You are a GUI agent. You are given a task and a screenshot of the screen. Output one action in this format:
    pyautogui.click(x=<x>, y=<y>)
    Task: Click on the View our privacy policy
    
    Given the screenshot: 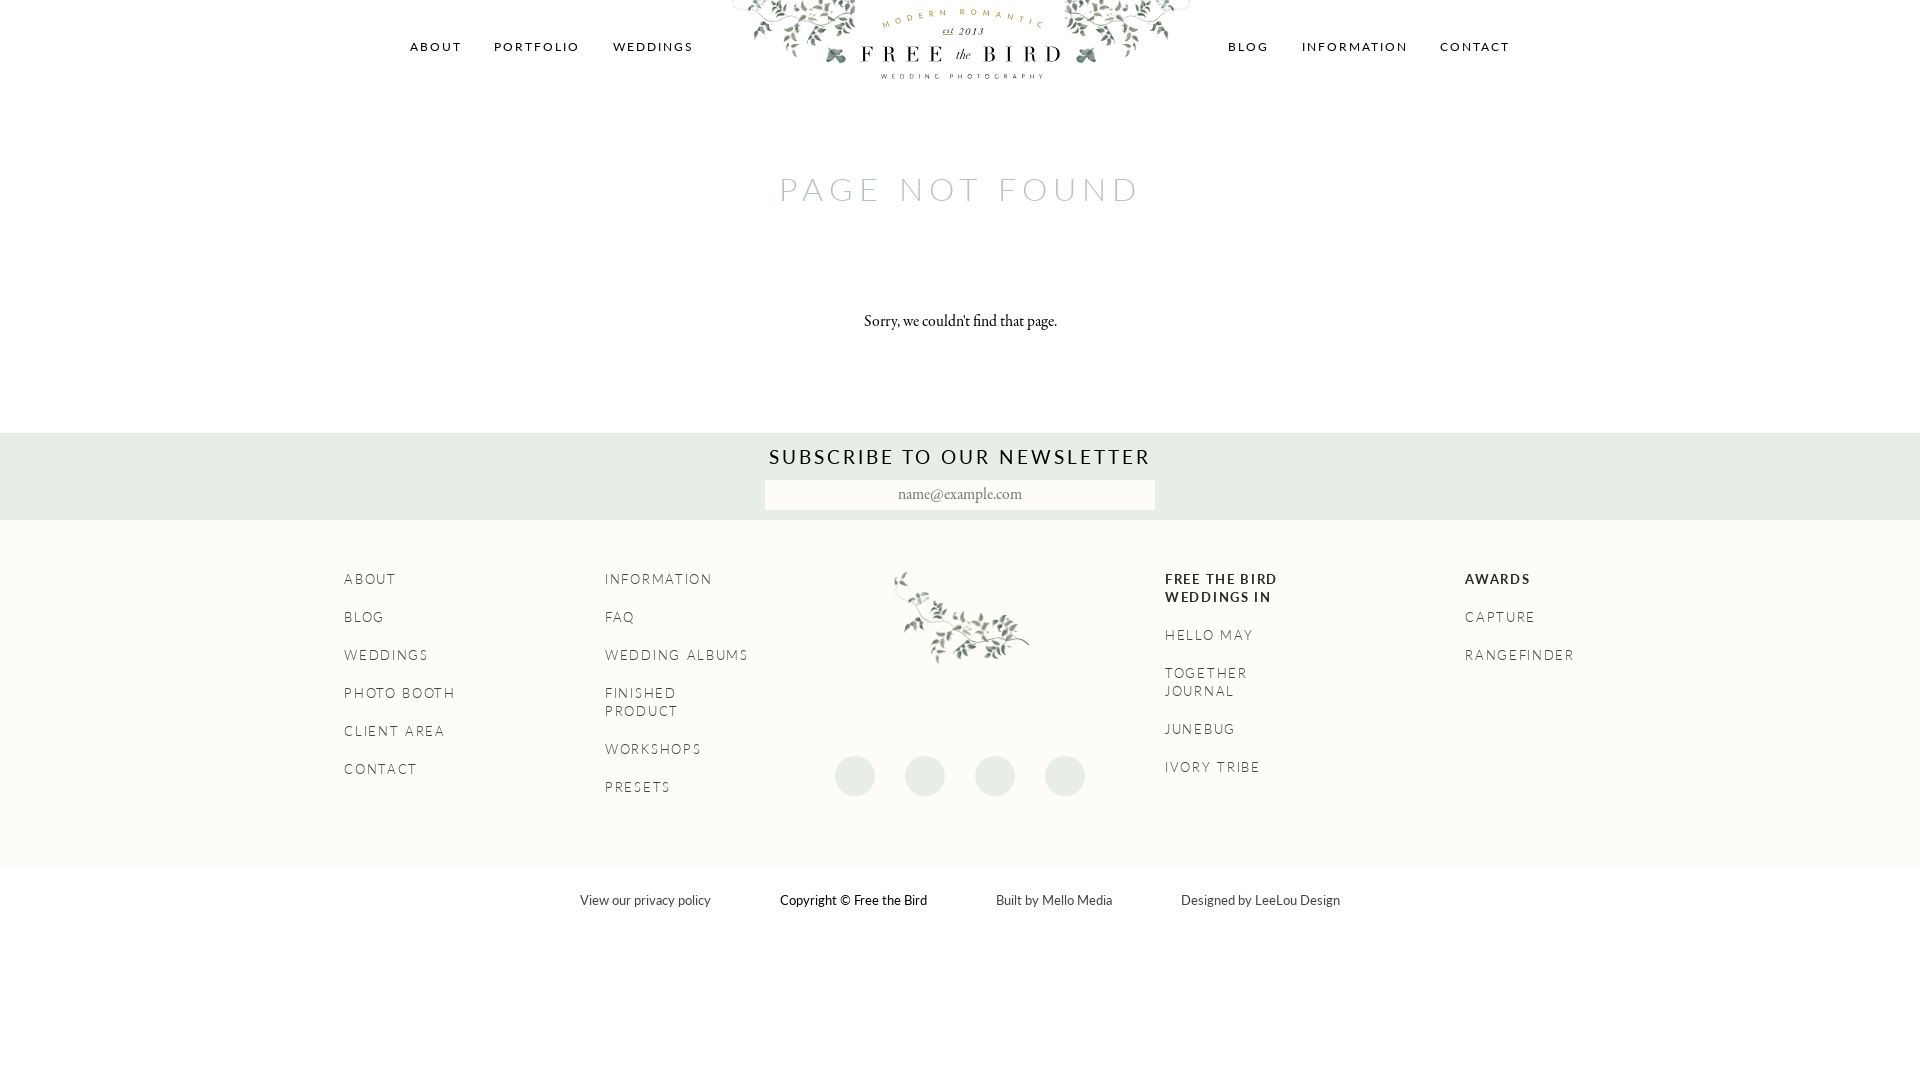 What is the action you would take?
    pyautogui.click(x=646, y=900)
    